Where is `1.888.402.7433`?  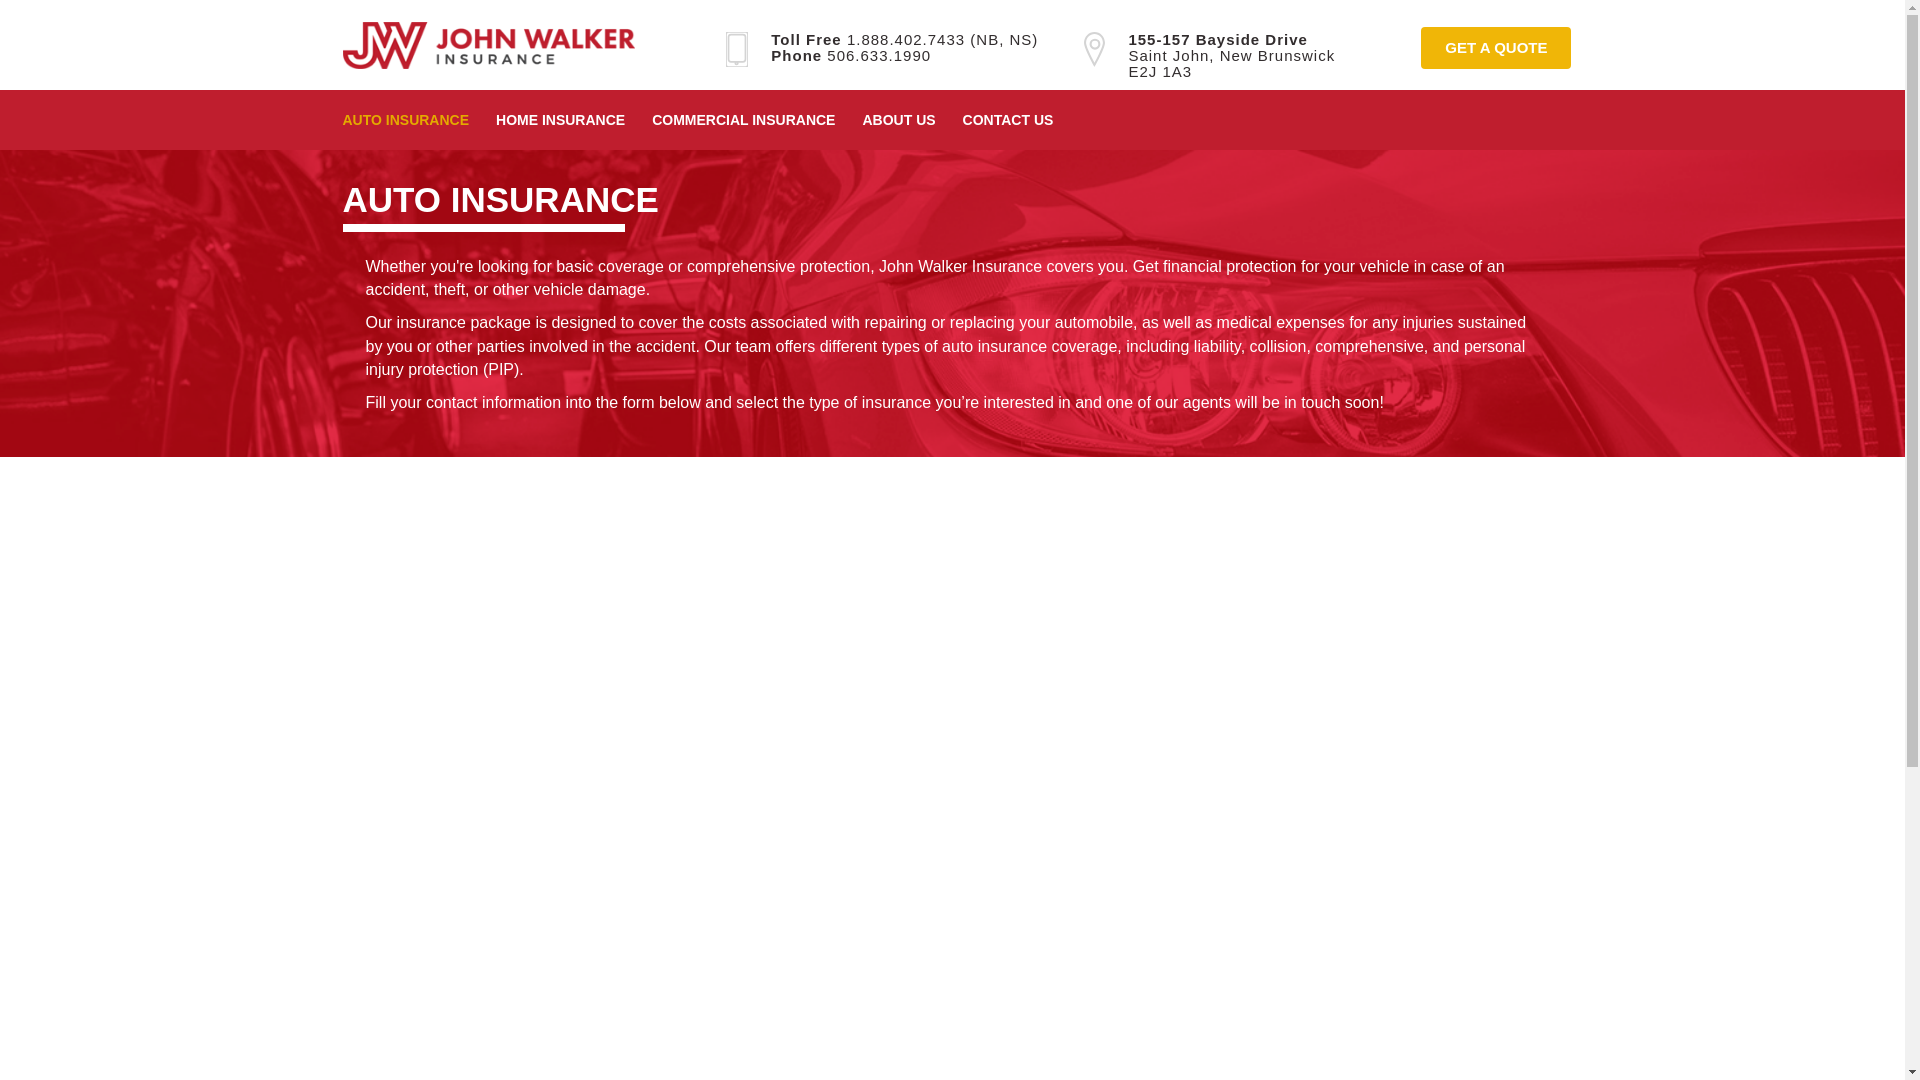
1.888.402.7433 is located at coordinates (1021, 120).